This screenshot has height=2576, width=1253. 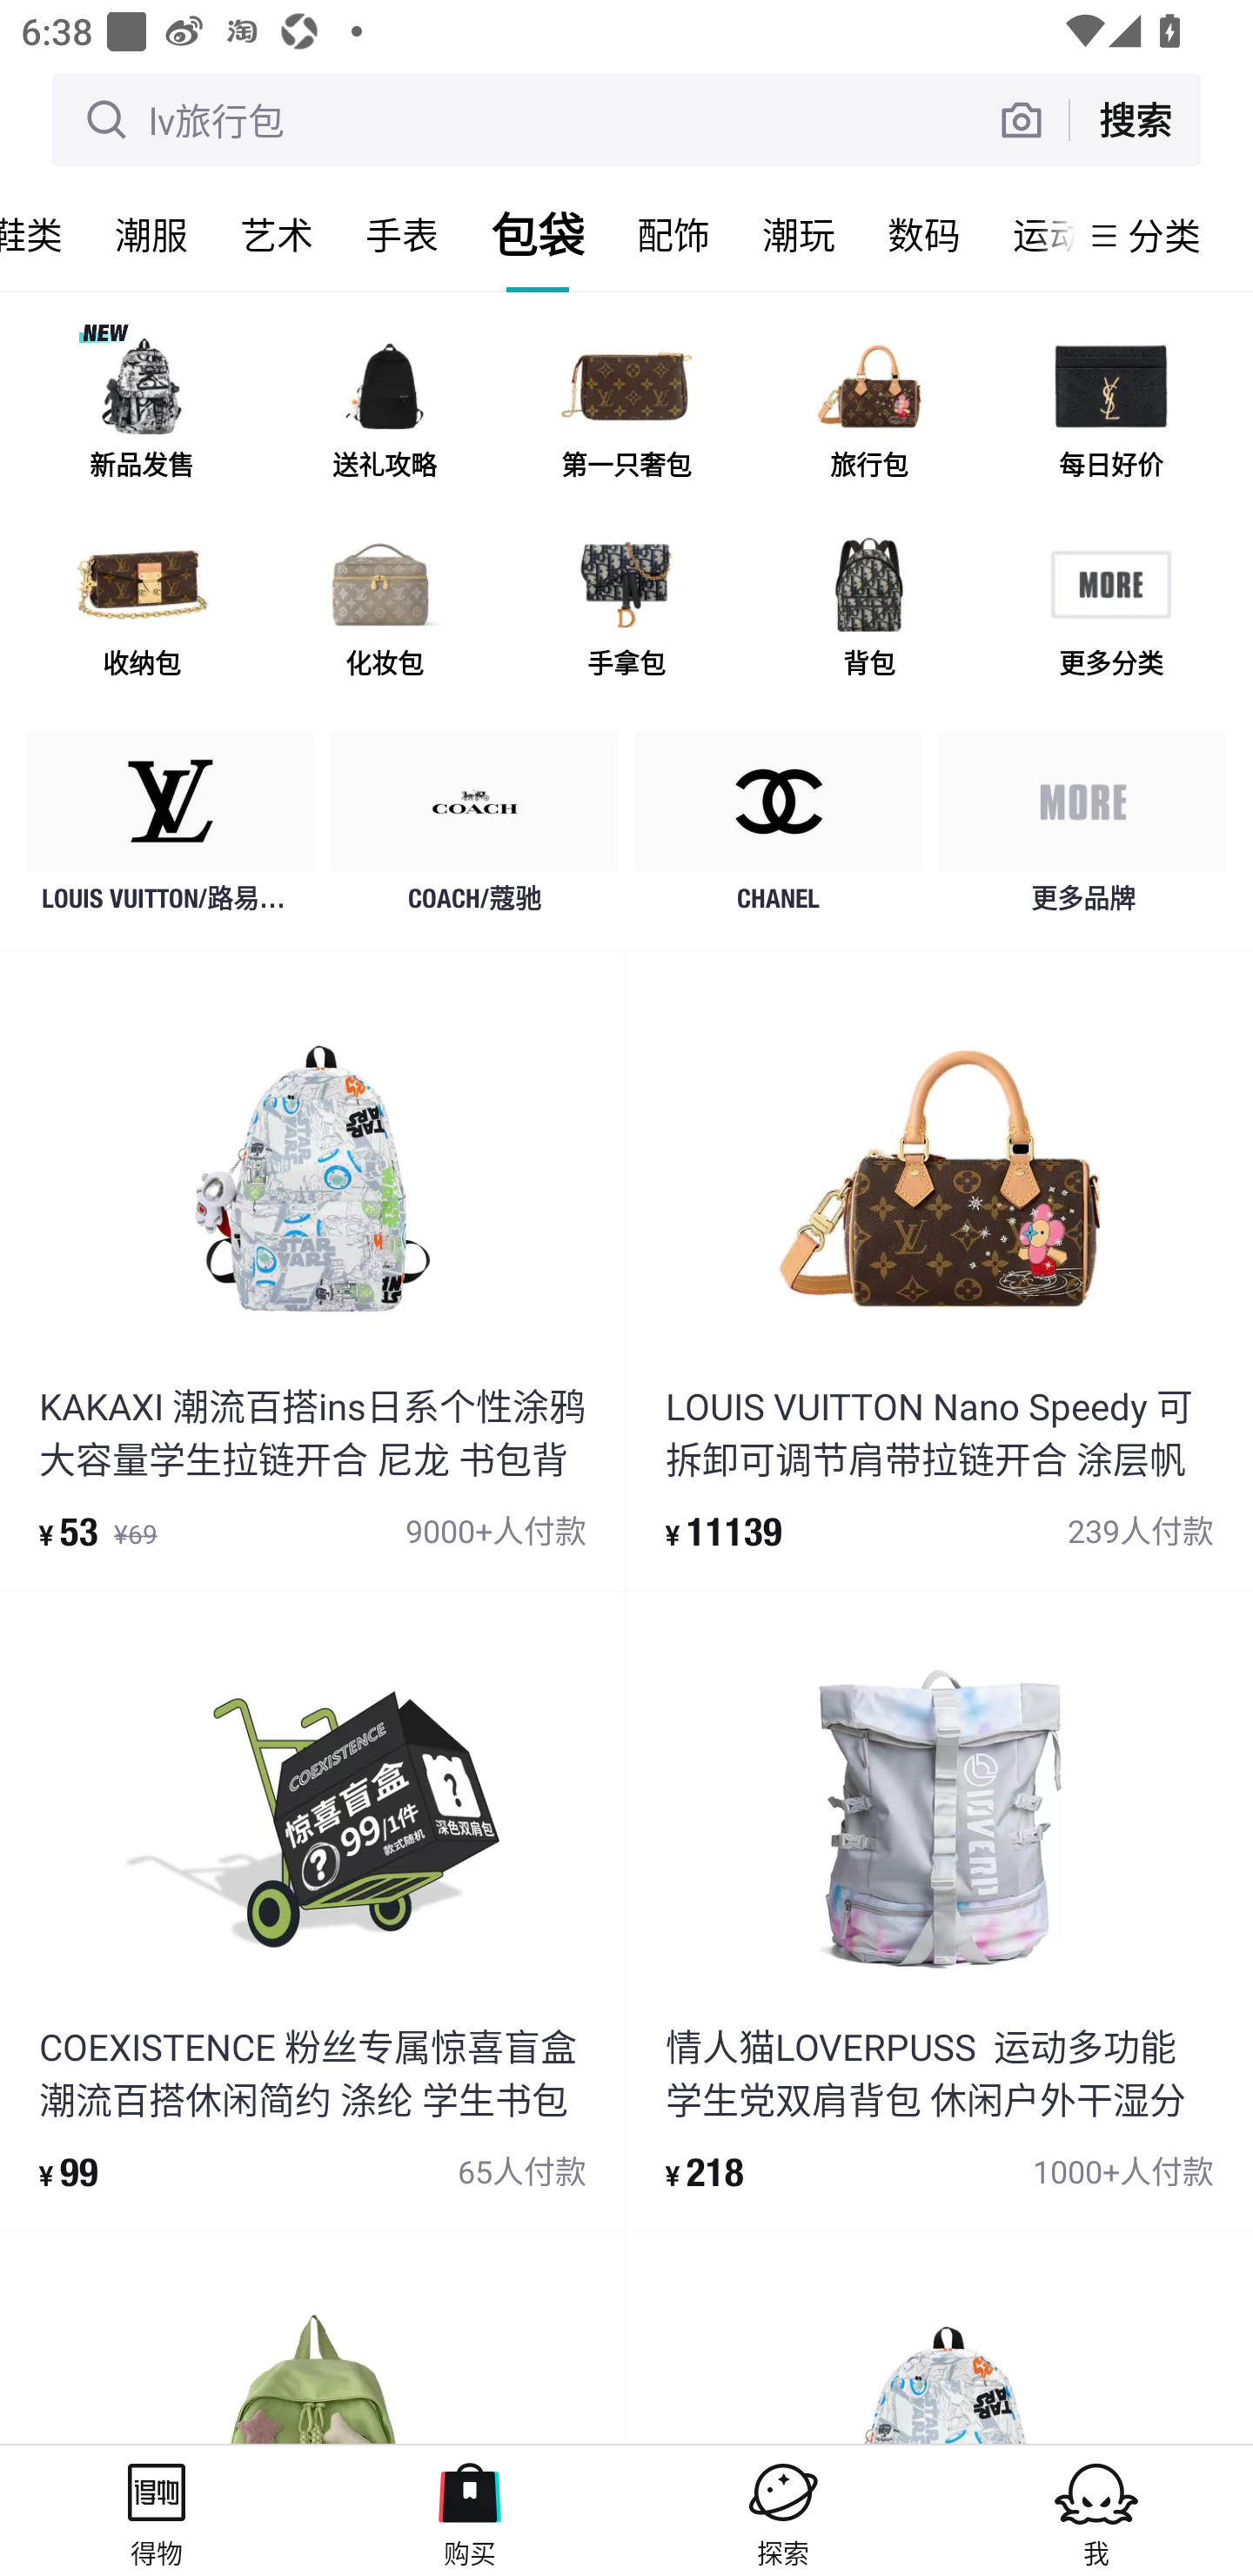 I want to click on 手表, so click(x=402, y=235).